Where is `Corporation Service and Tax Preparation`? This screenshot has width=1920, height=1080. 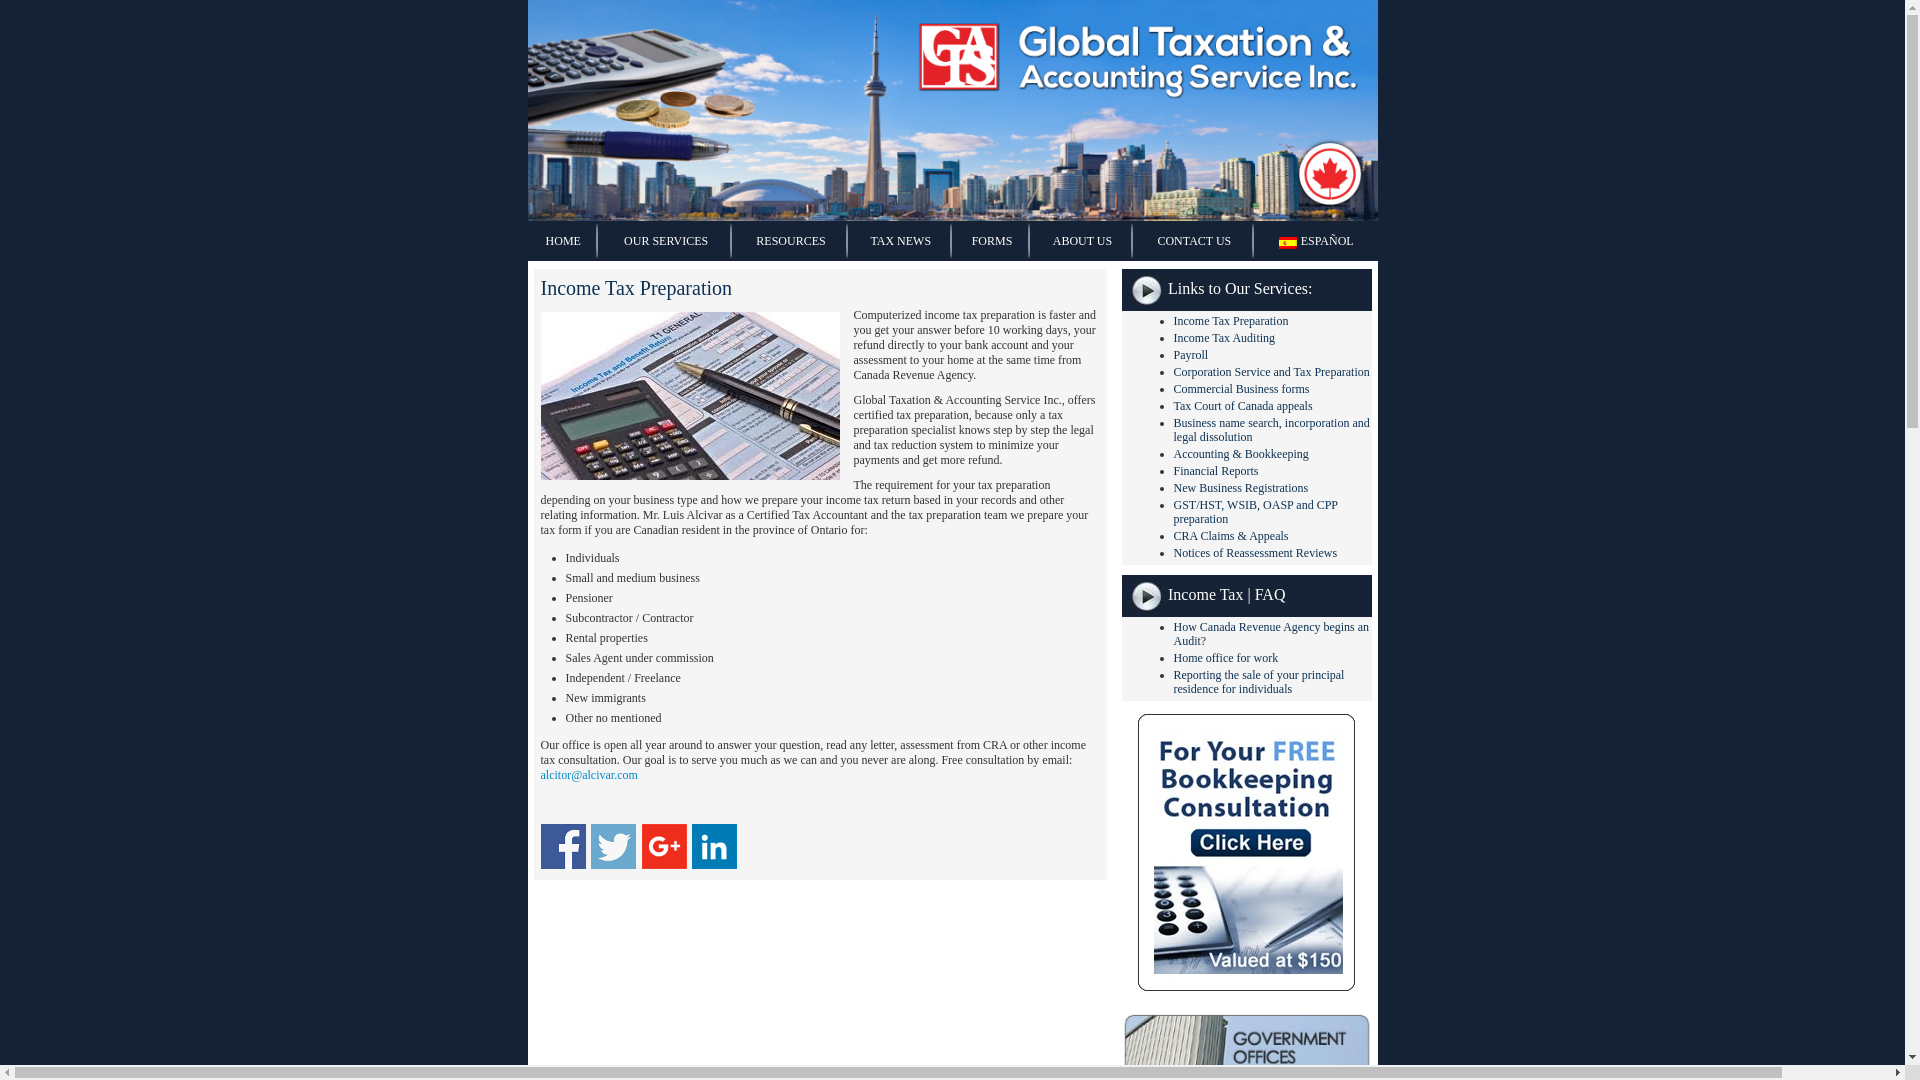 Corporation Service and Tax Preparation is located at coordinates (1272, 372).